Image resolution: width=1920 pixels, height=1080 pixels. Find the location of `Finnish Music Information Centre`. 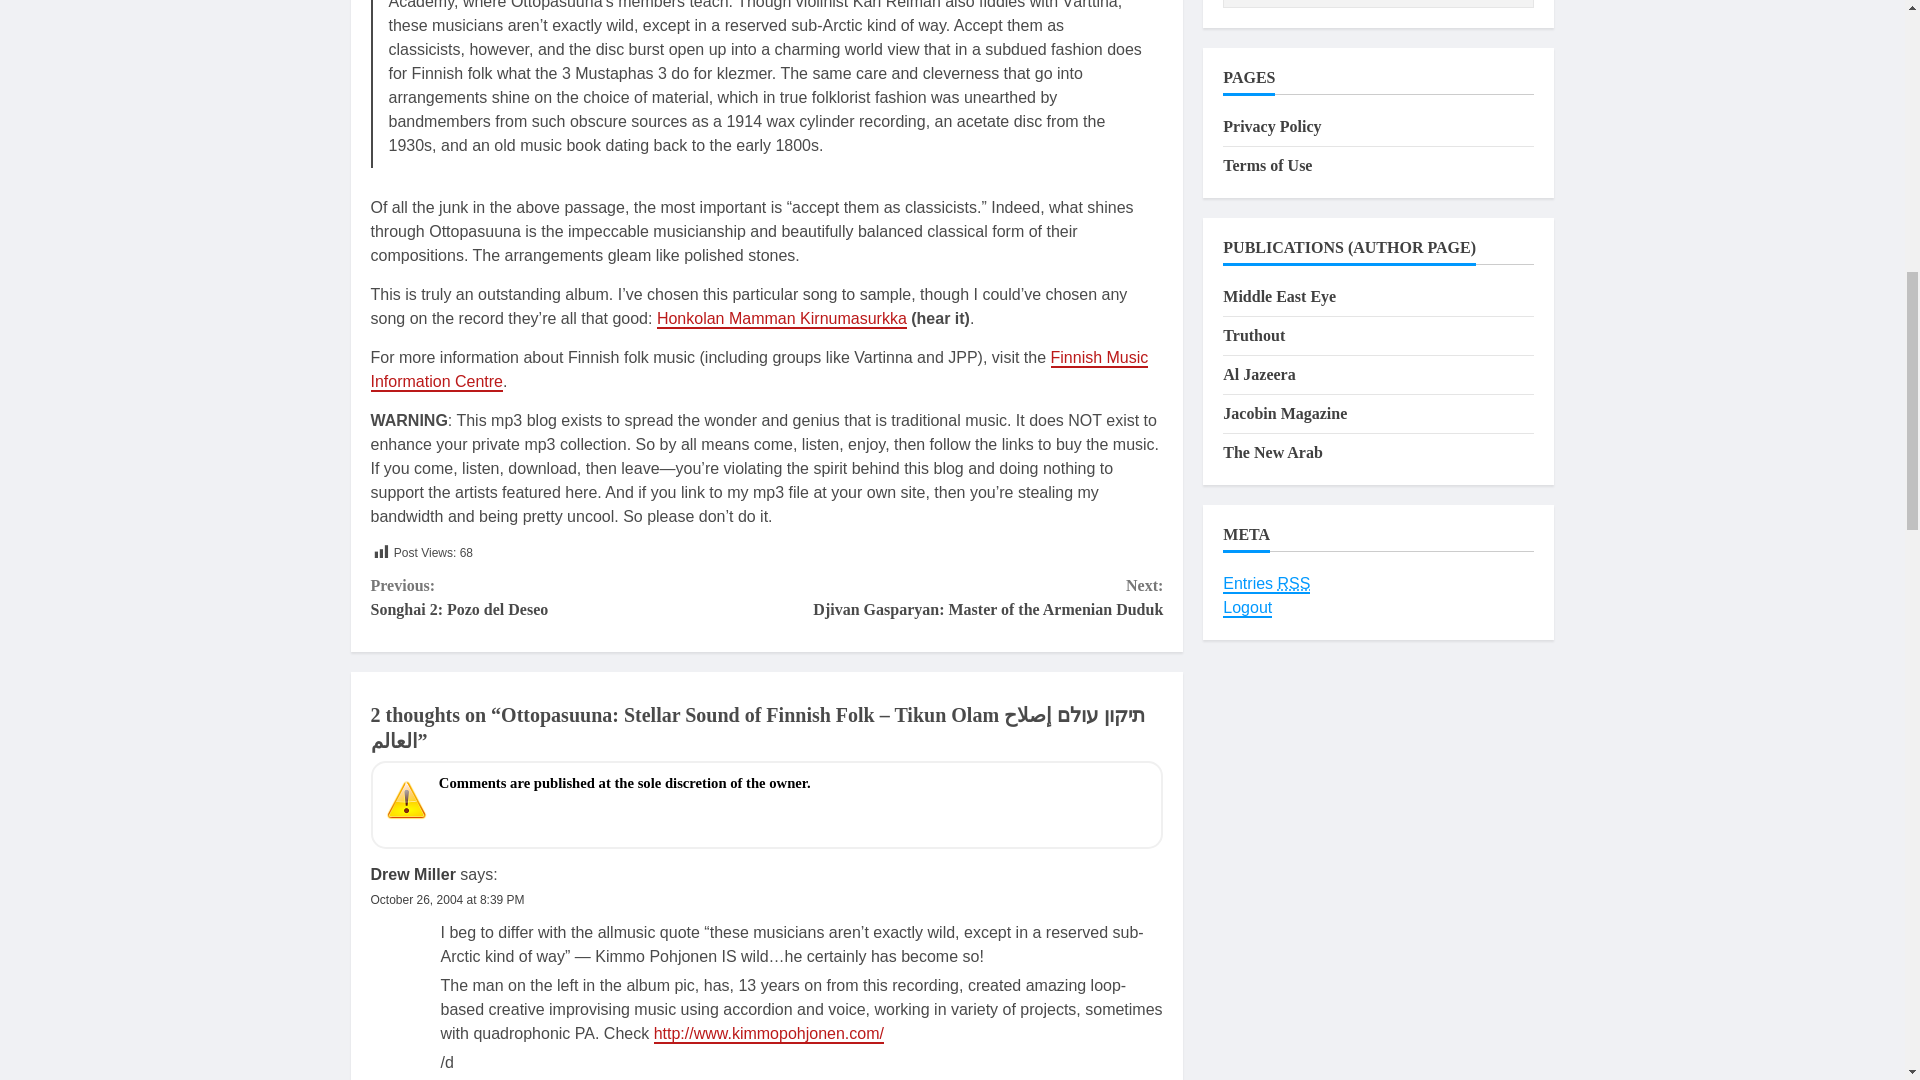

Finnish Music Information Centre is located at coordinates (759, 370).